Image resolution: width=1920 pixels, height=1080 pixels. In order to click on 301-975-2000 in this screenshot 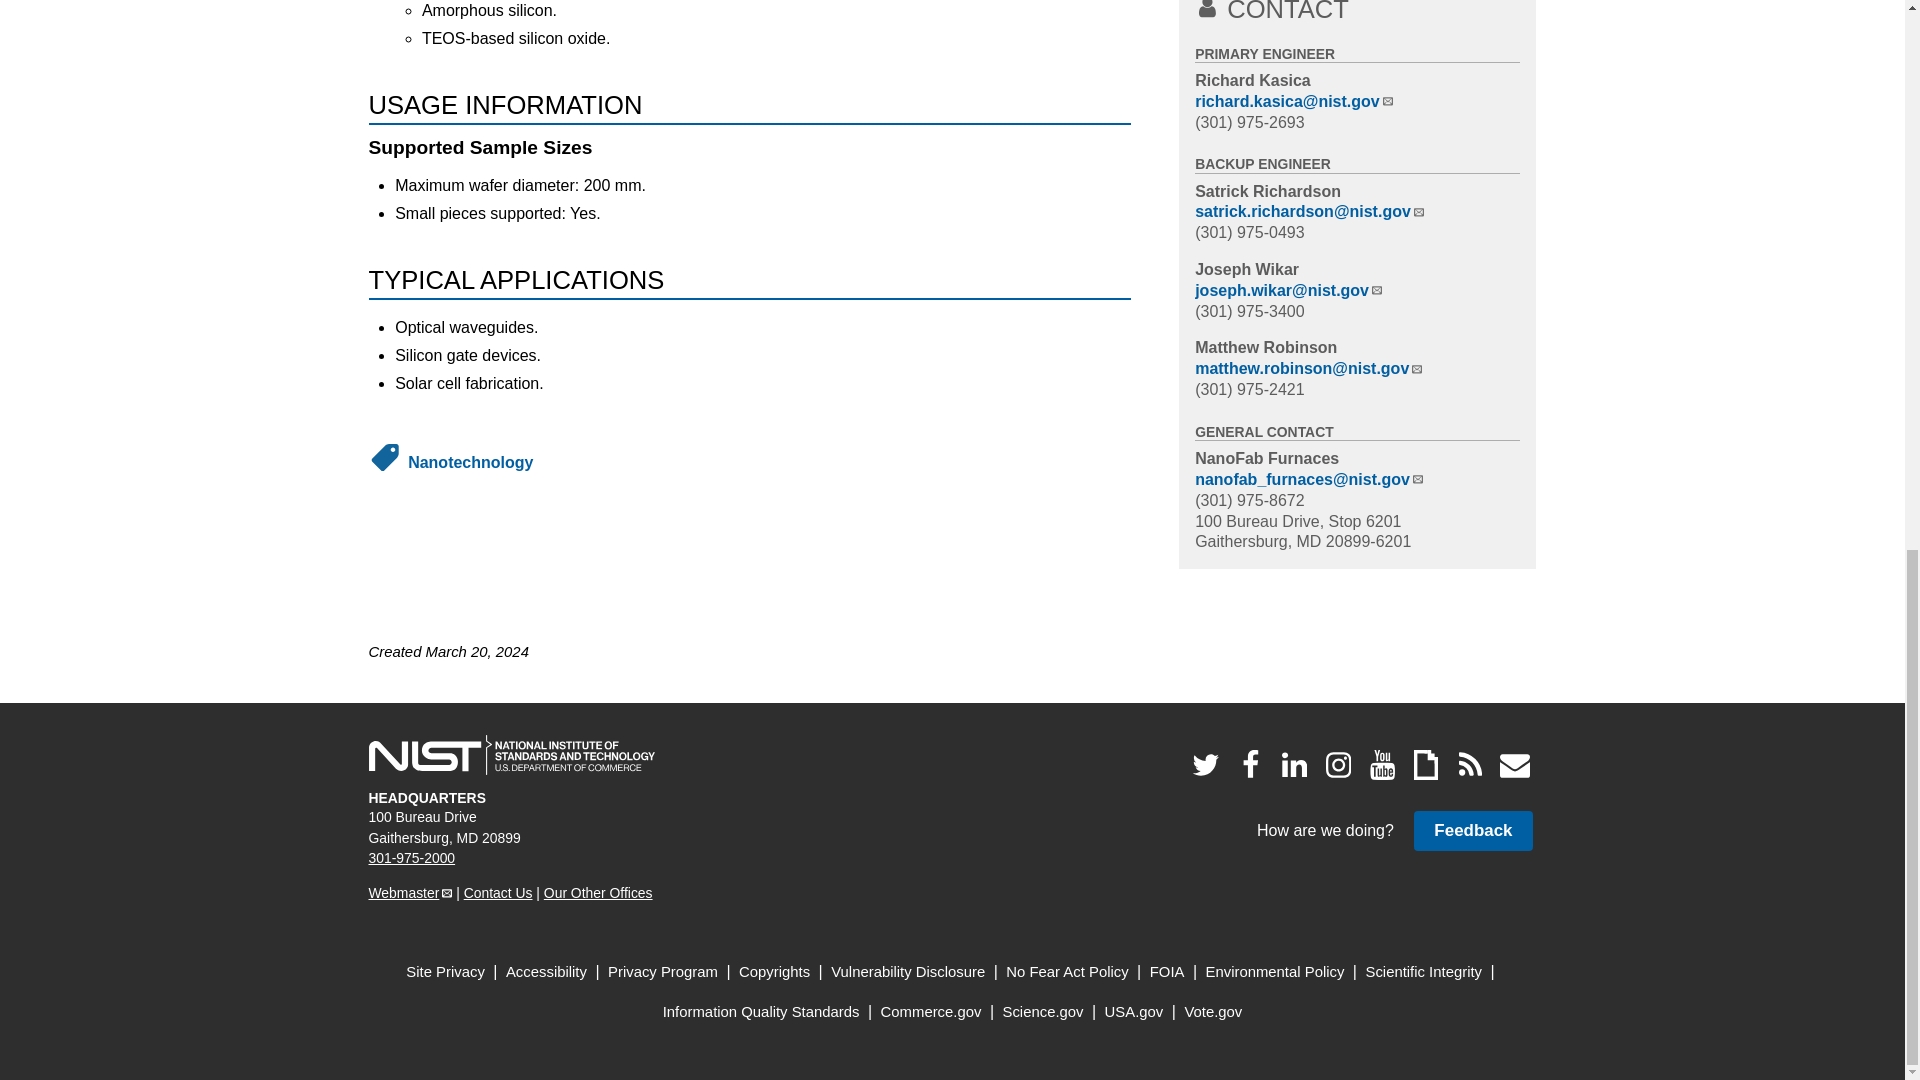, I will do `click(412, 858)`.